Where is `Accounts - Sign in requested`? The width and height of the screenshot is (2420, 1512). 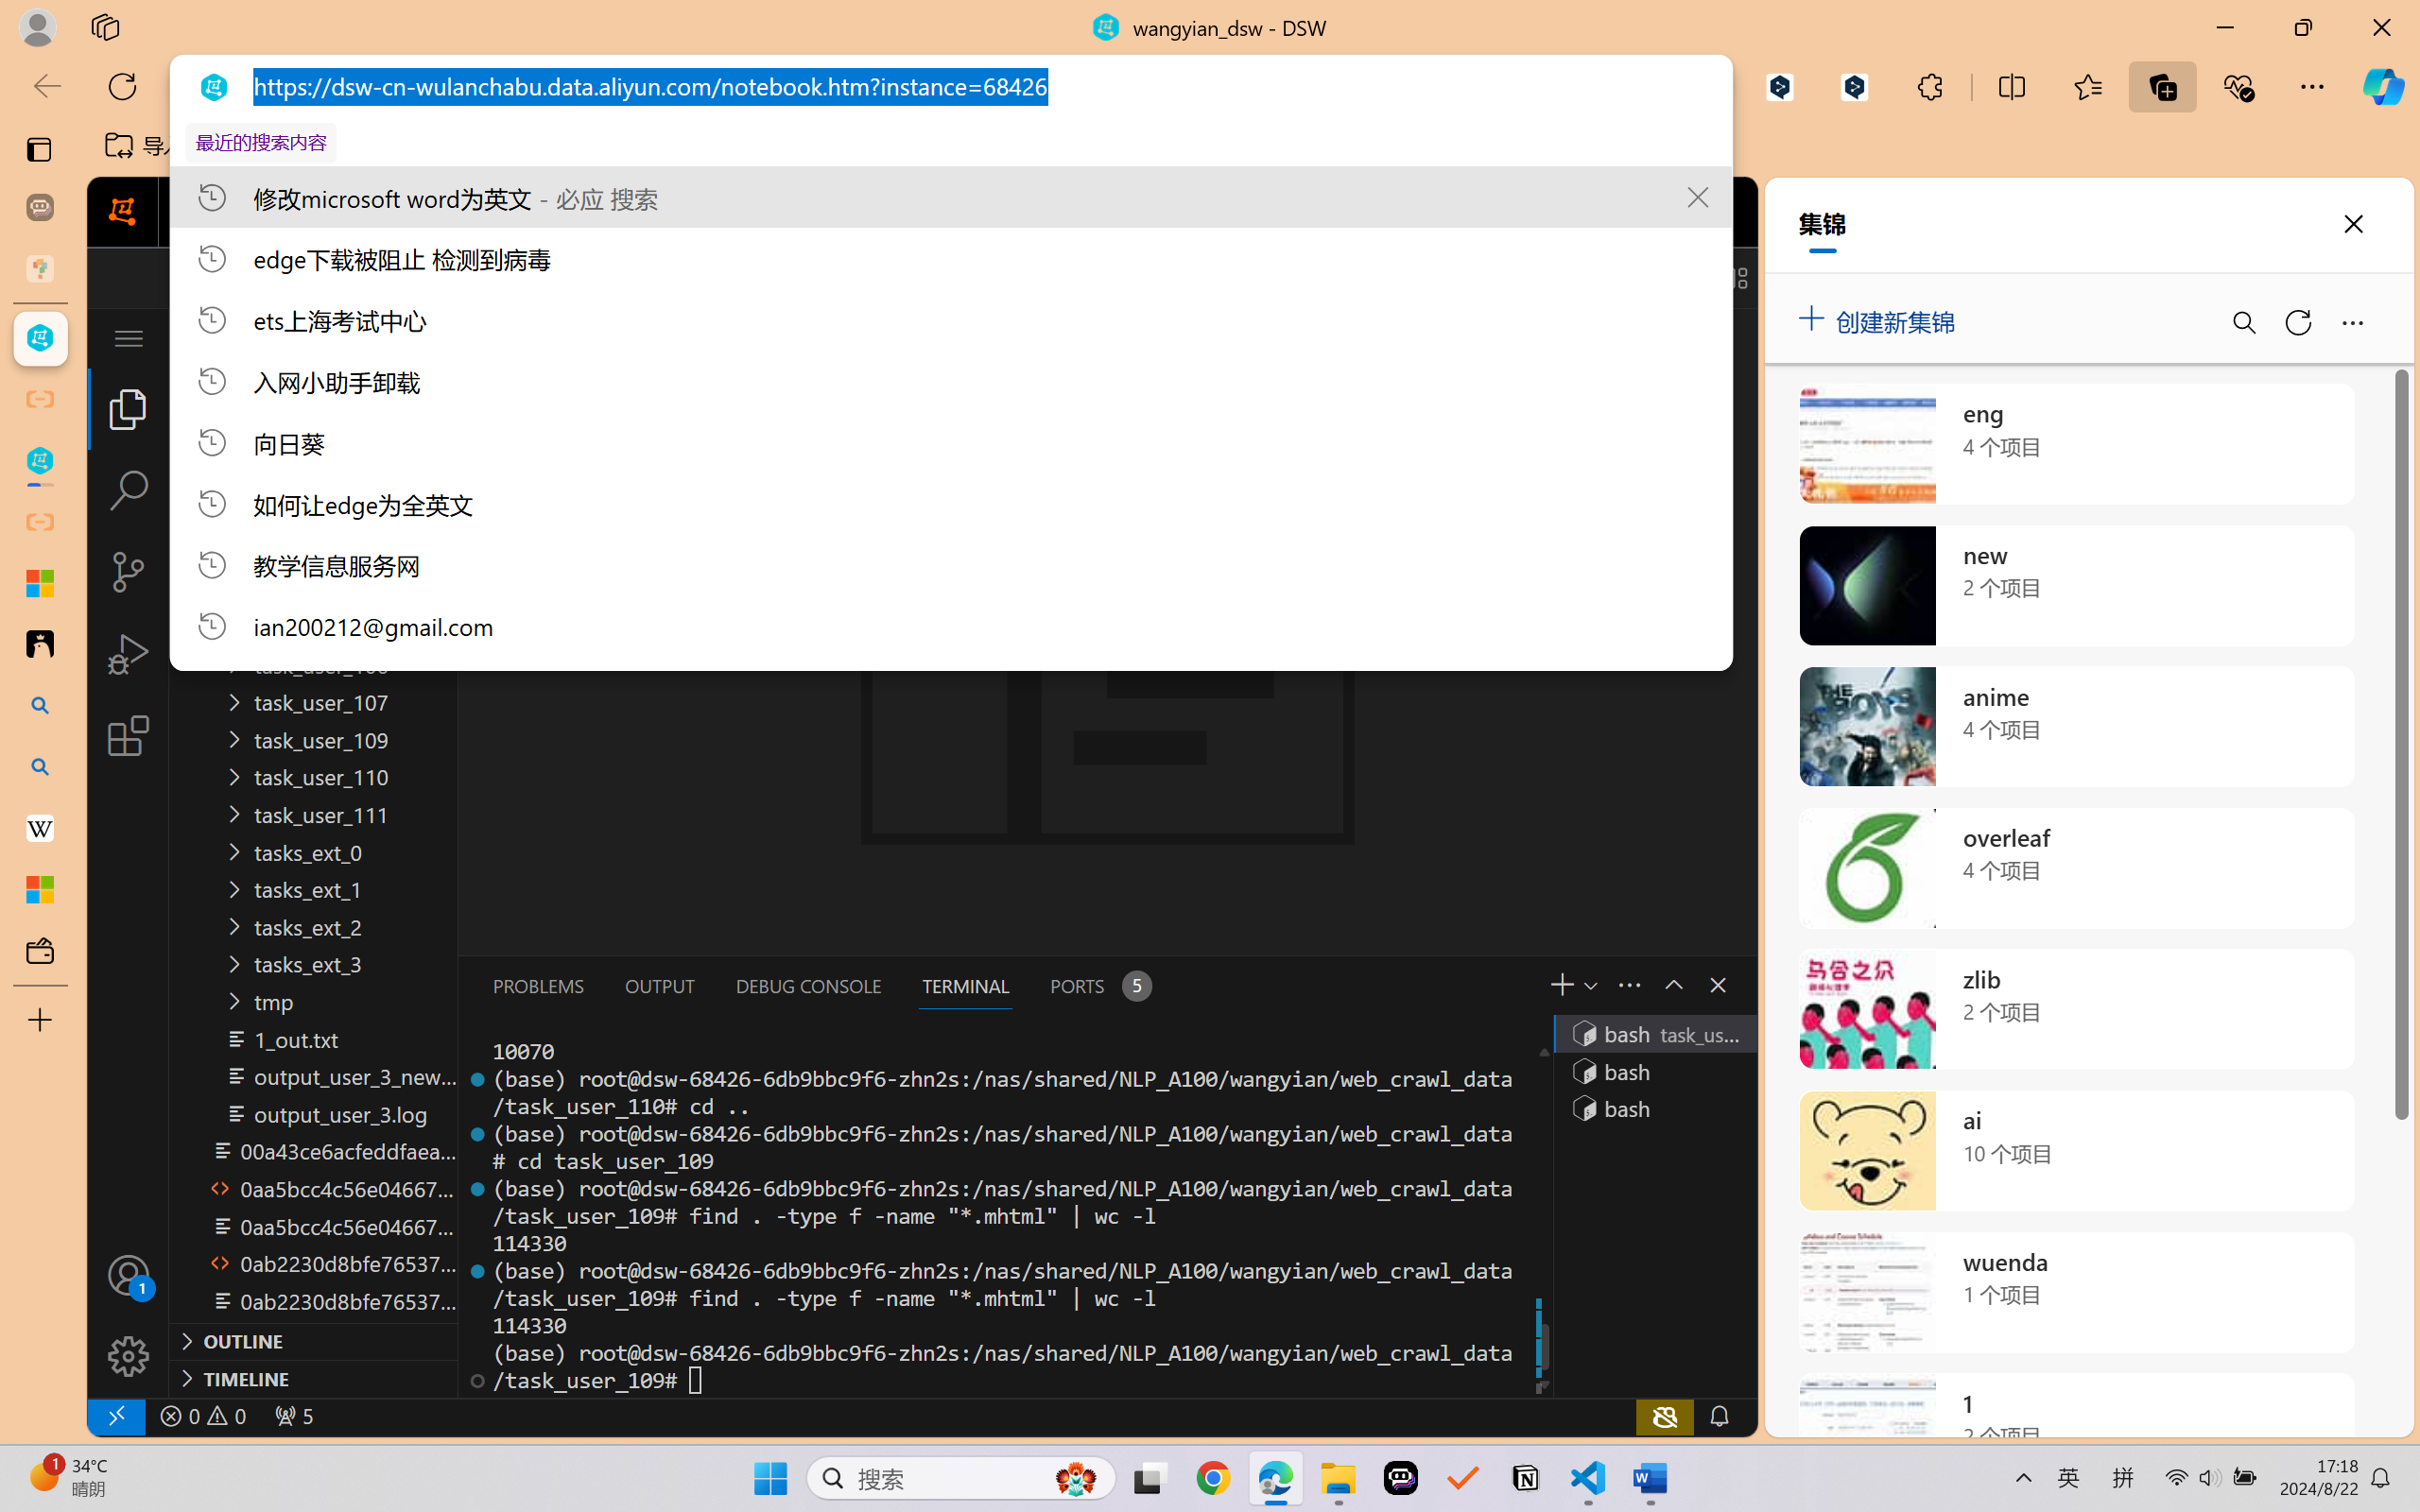 Accounts - Sign in requested is located at coordinates (129, 1275).